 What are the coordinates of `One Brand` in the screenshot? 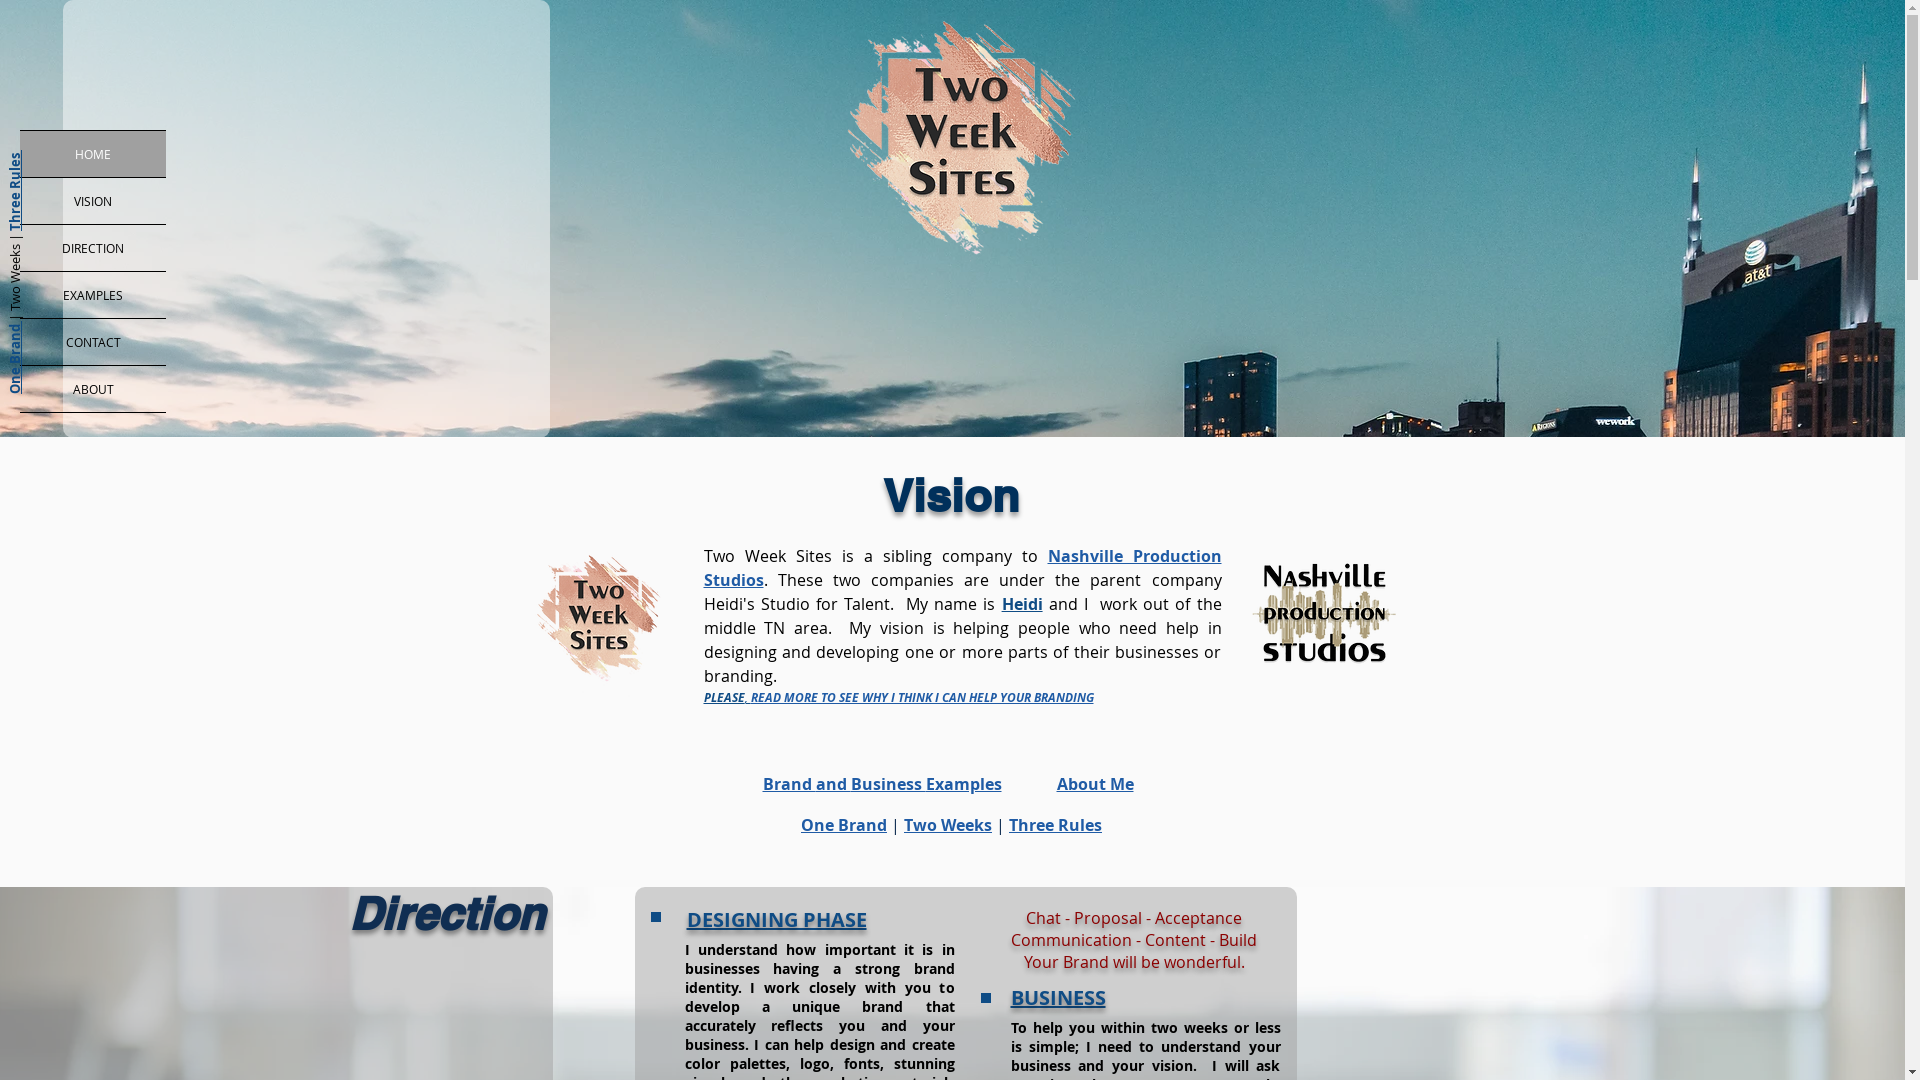 It's located at (844, 825).